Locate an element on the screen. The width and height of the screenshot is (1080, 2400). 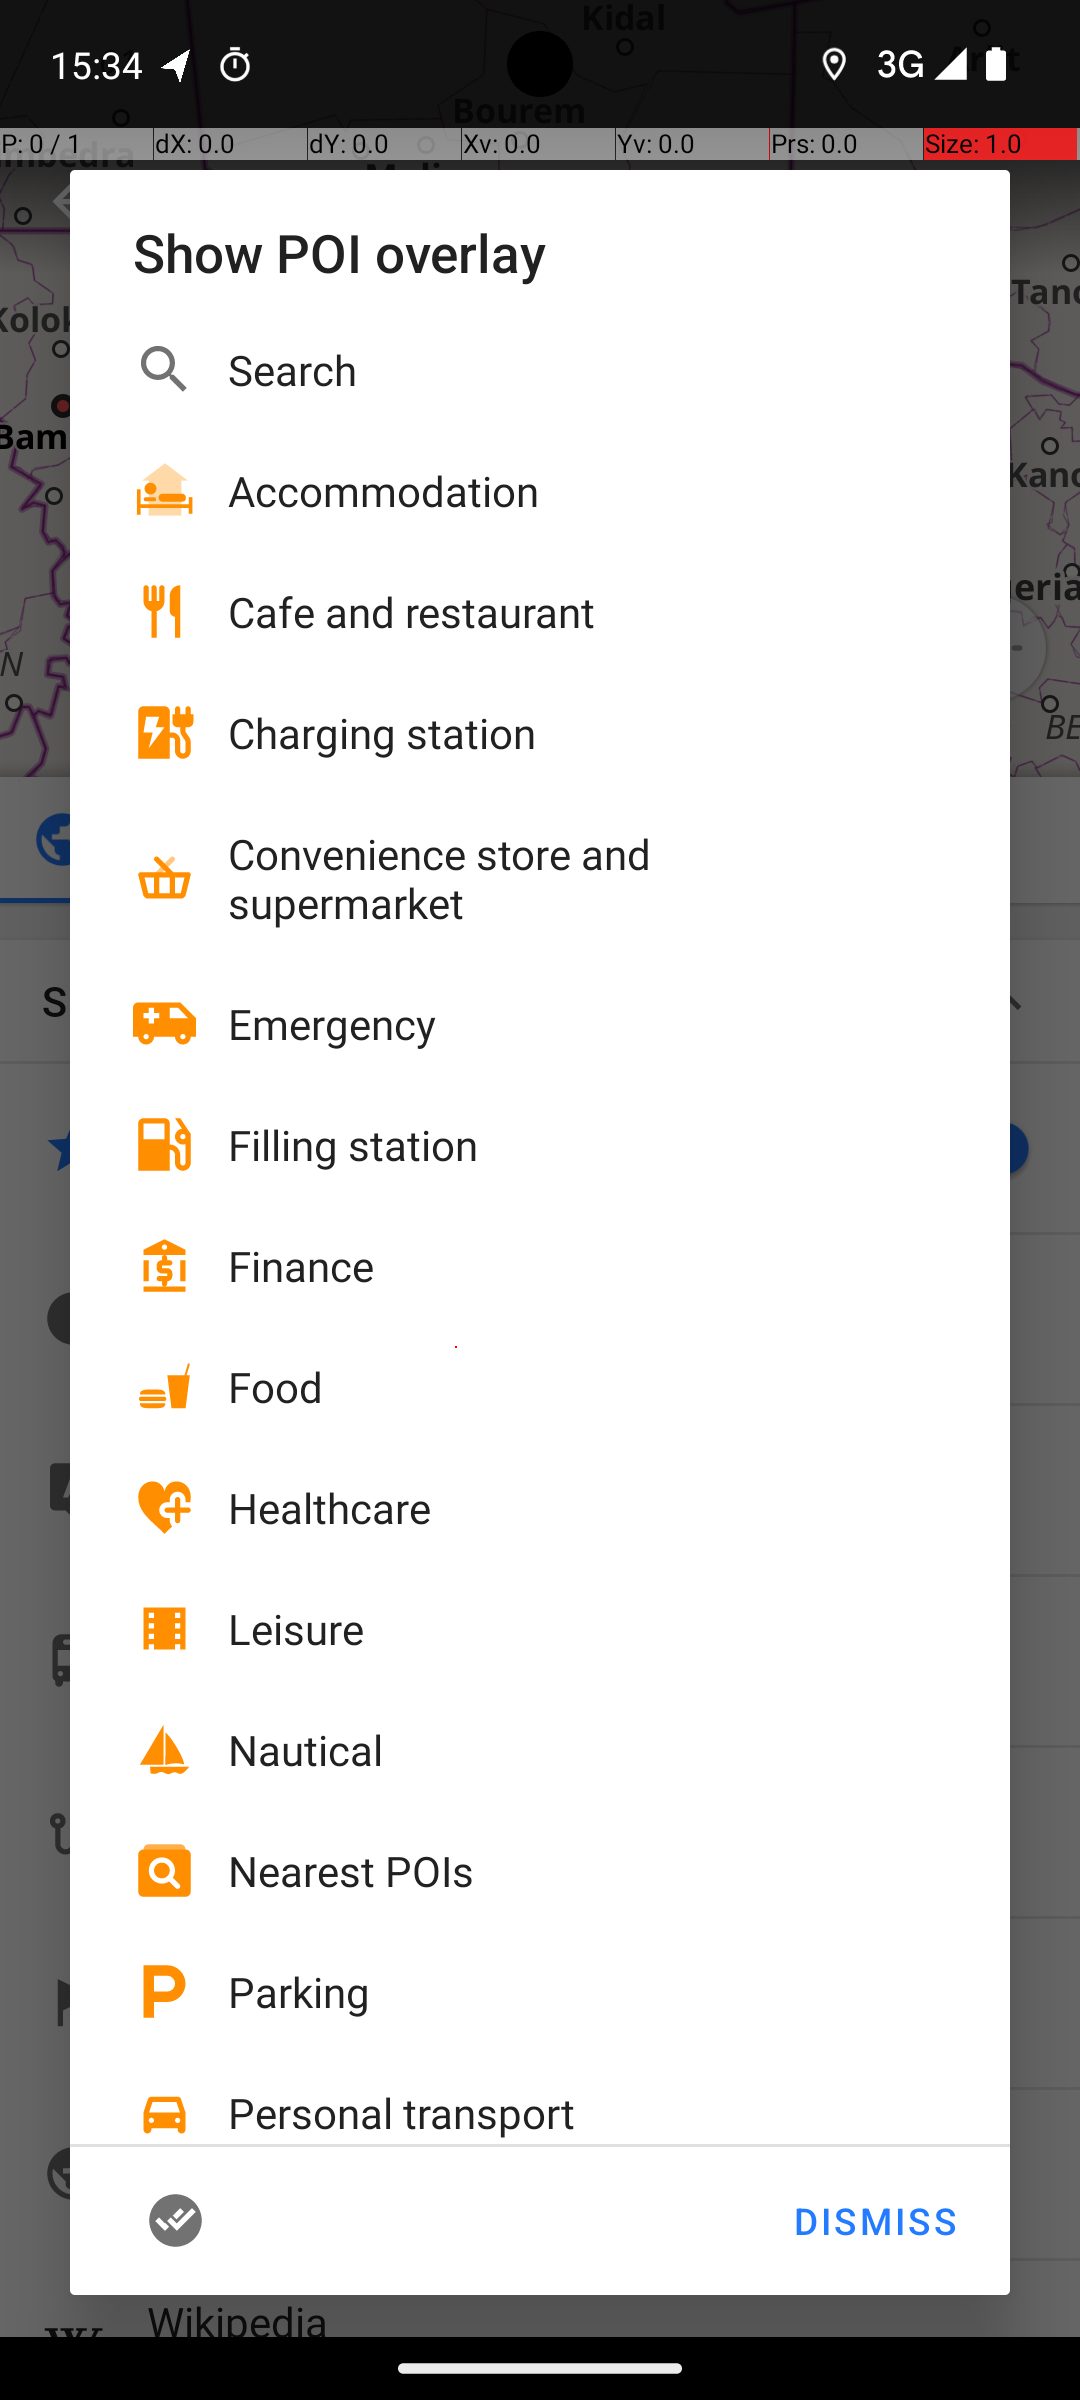
DISMISS is located at coordinates (874, 2221).